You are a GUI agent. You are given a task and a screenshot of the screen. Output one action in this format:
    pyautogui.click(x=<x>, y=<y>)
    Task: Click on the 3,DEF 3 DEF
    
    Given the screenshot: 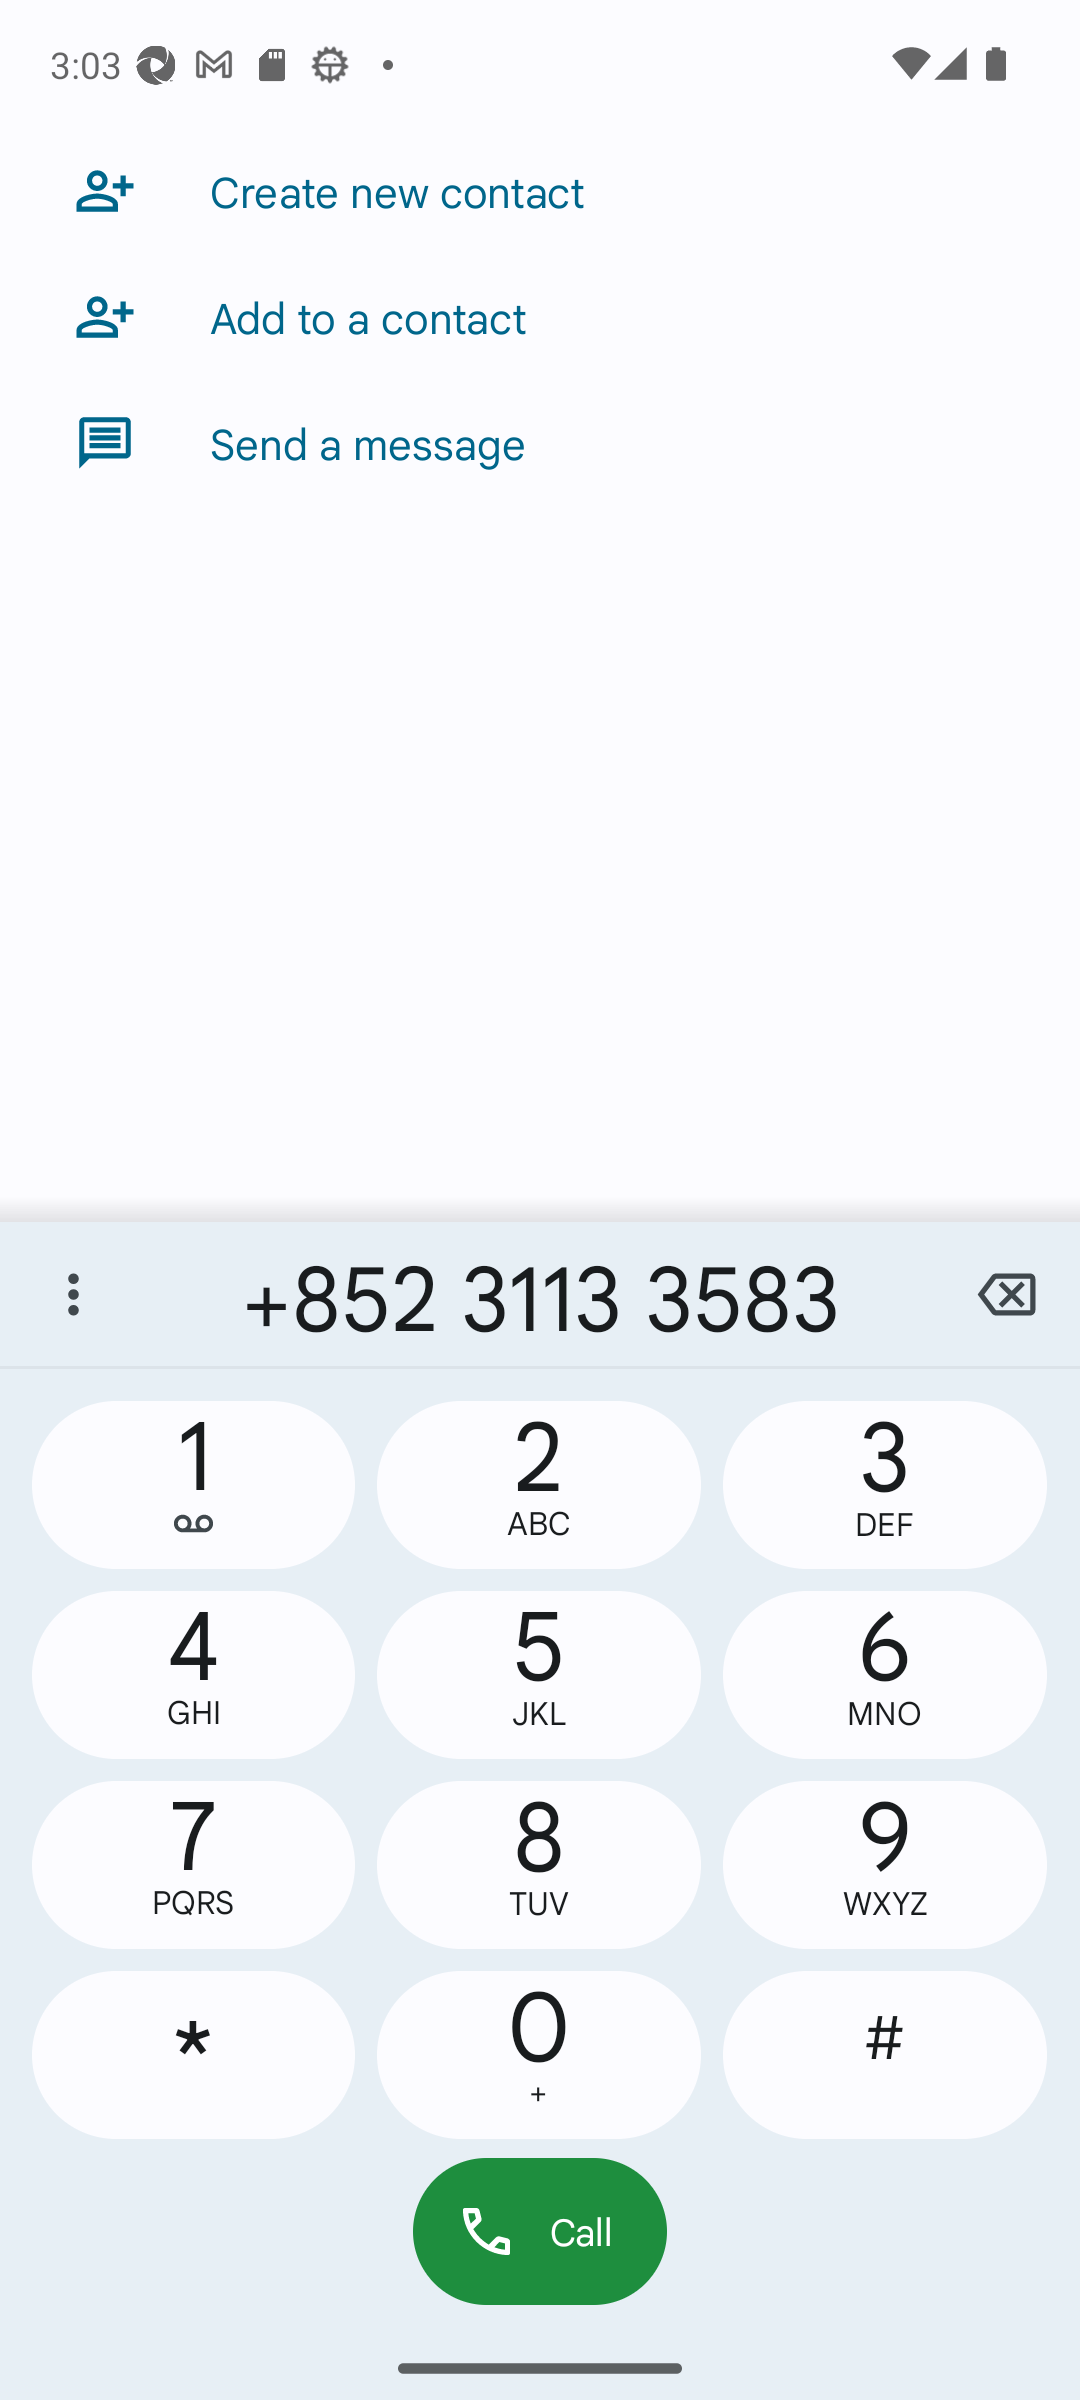 What is the action you would take?
    pyautogui.click(x=884, y=1485)
    